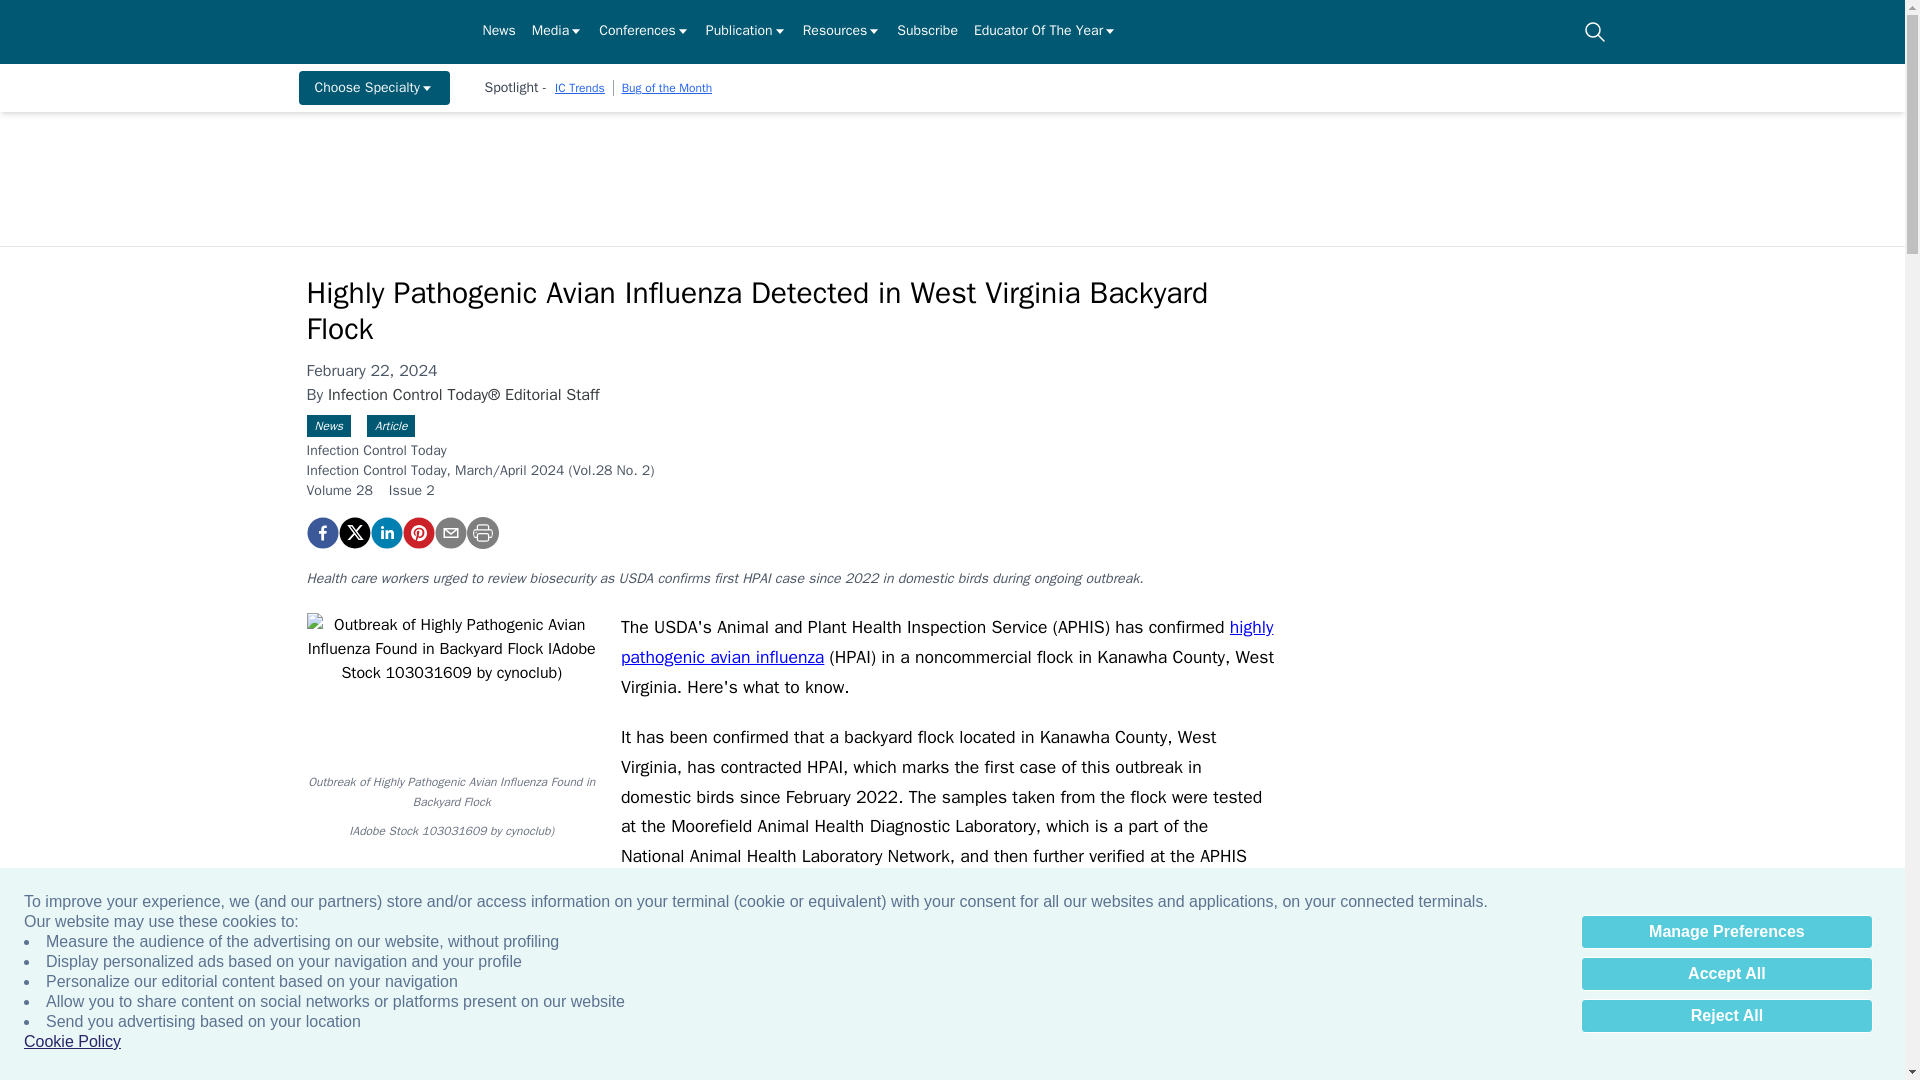 The height and width of the screenshot is (1080, 1920). Describe the element at coordinates (1726, 974) in the screenshot. I see `Accept All` at that location.